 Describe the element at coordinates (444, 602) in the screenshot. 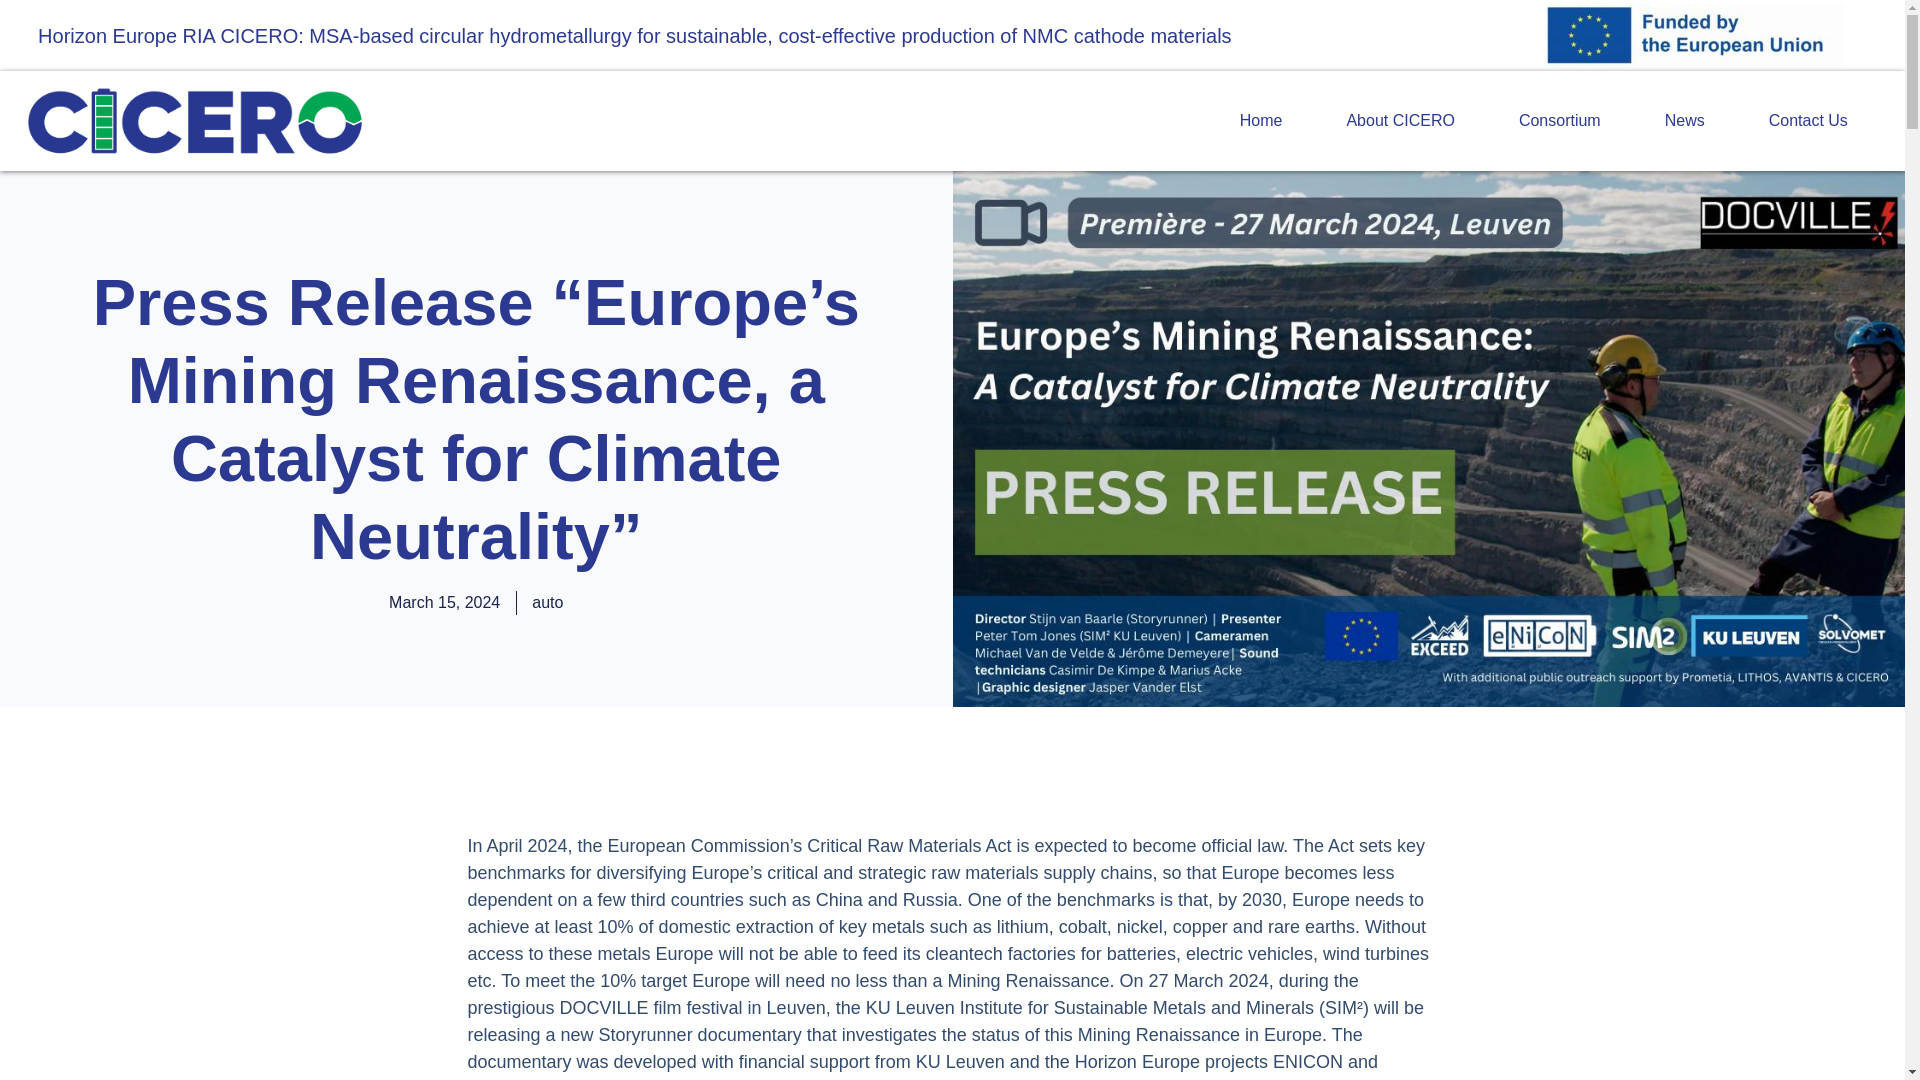

I see `March 15, 2024` at that location.